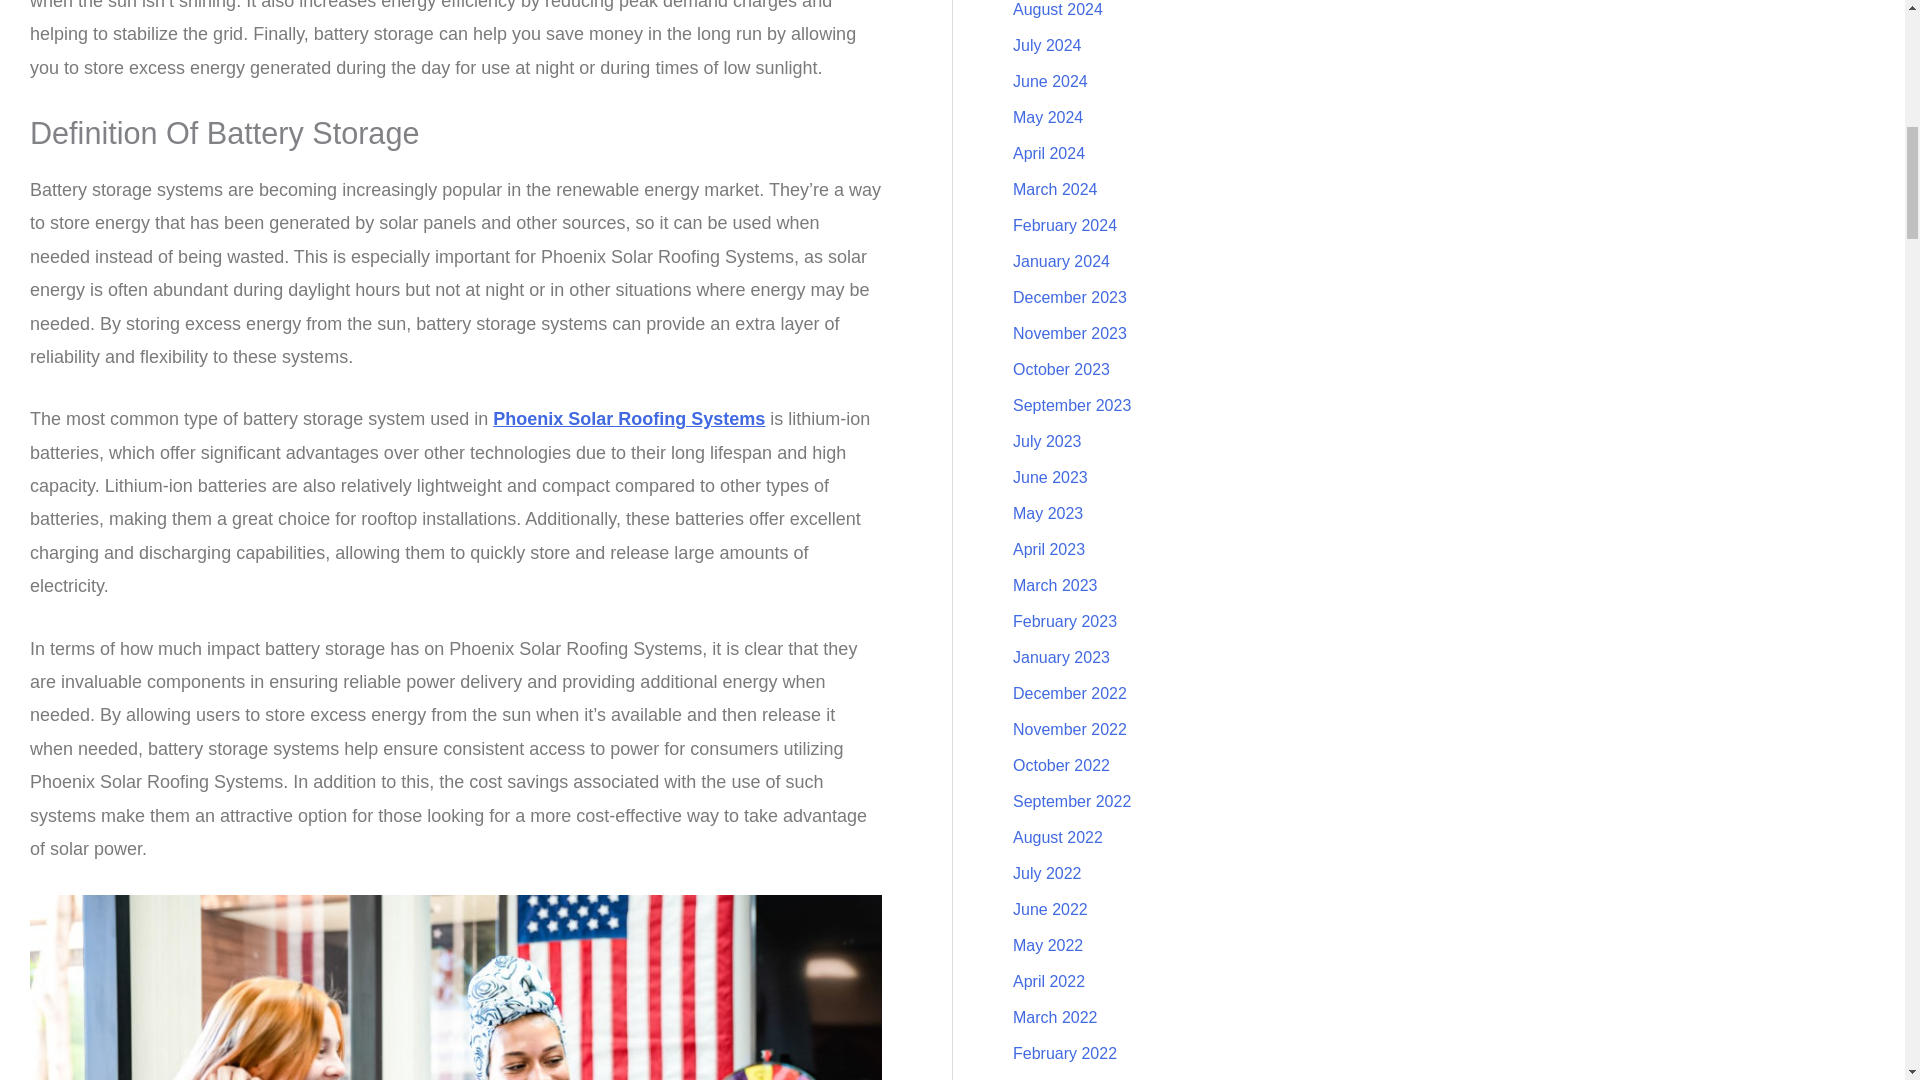 The width and height of the screenshot is (1920, 1080). I want to click on July 2024, so click(1048, 45).